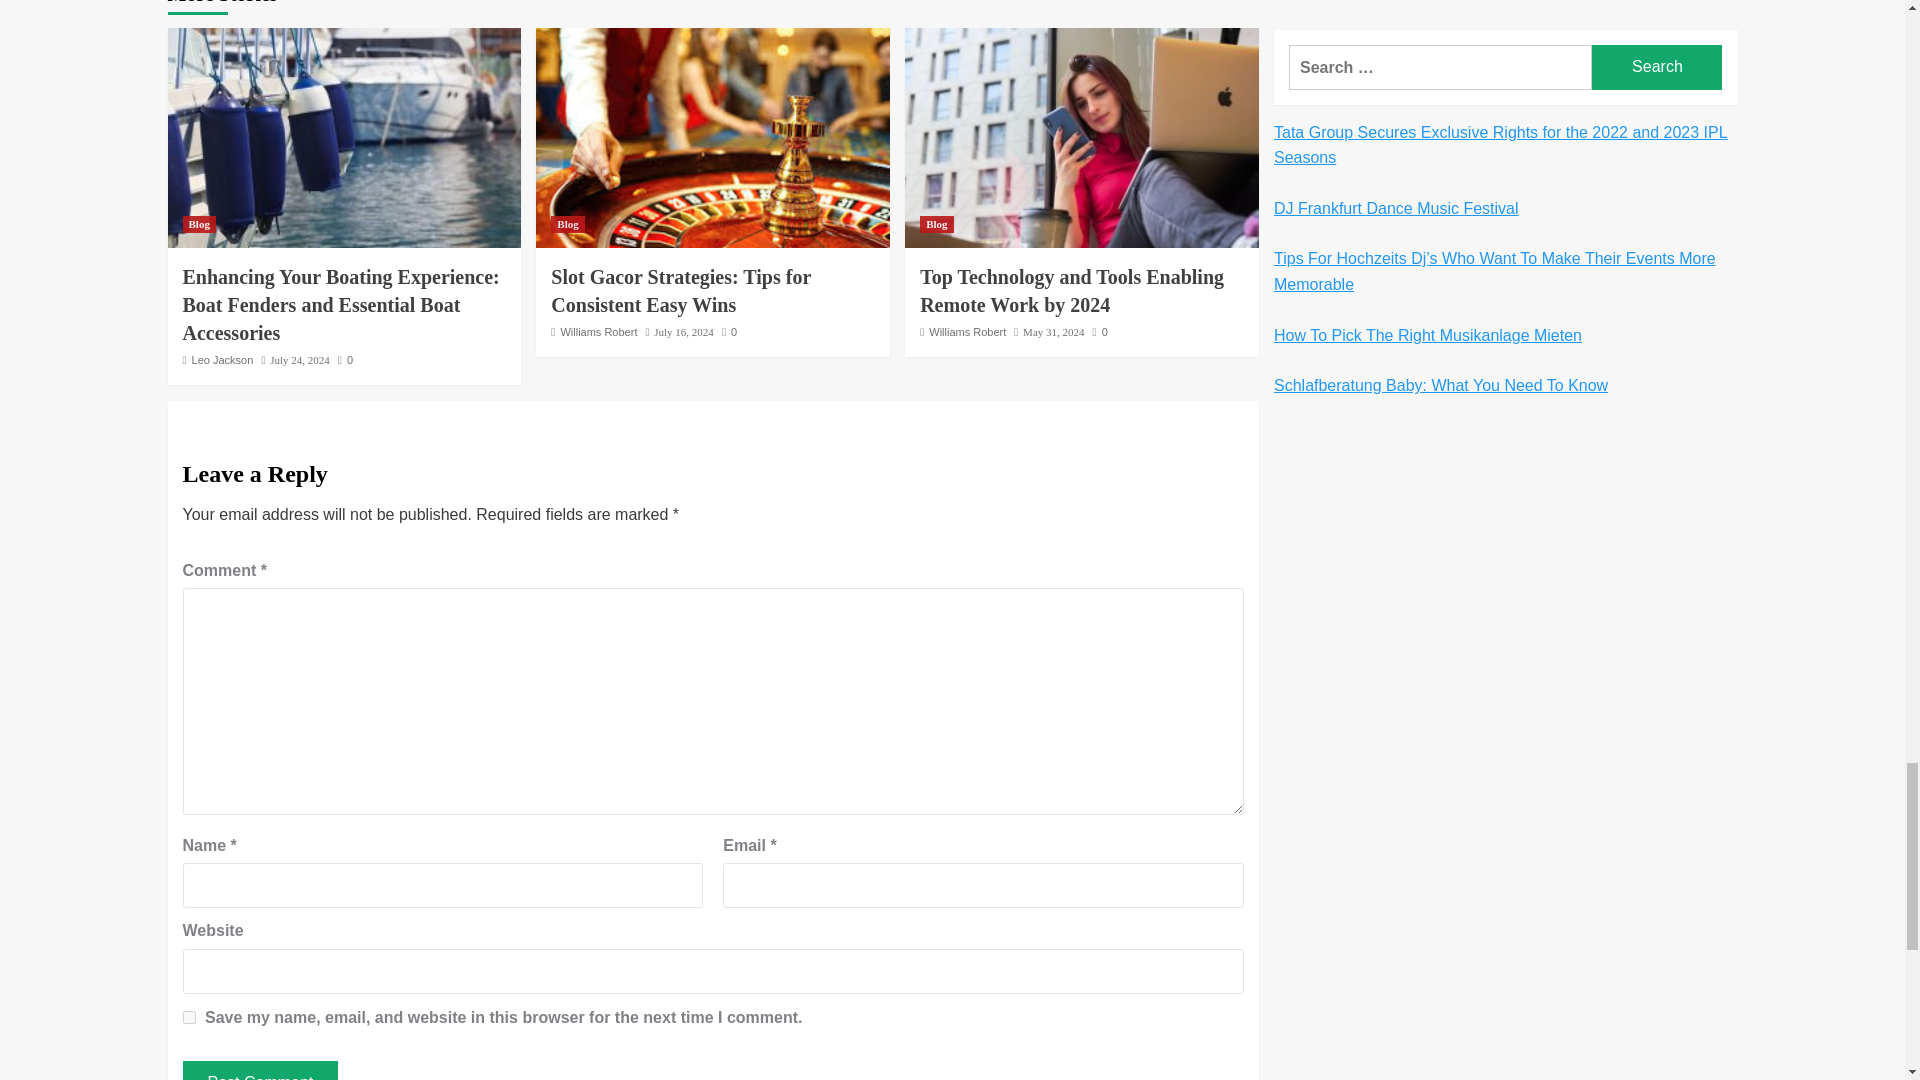 The height and width of the screenshot is (1080, 1920). I want to click on 0, so click(345, 360).